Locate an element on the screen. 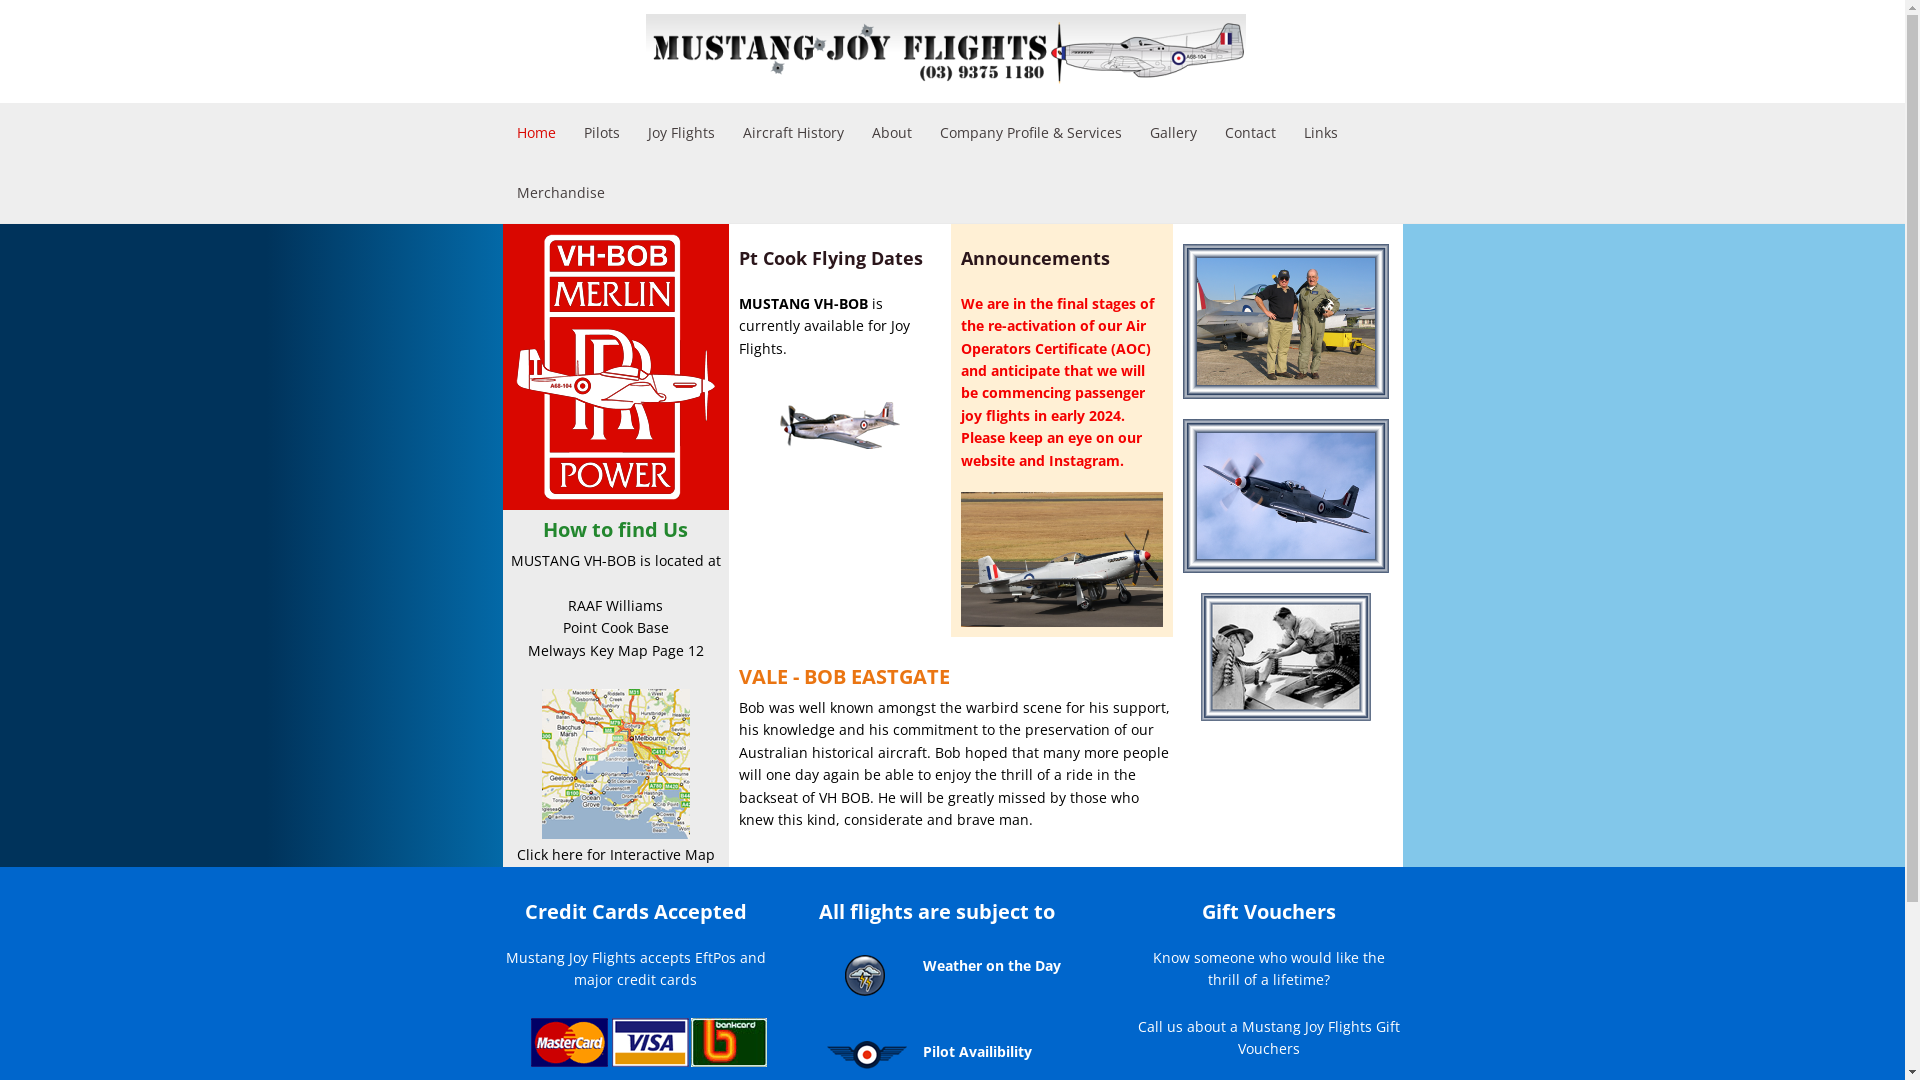 The image size is (1920, 1080). Pilots is located at coordinates (602, 133).